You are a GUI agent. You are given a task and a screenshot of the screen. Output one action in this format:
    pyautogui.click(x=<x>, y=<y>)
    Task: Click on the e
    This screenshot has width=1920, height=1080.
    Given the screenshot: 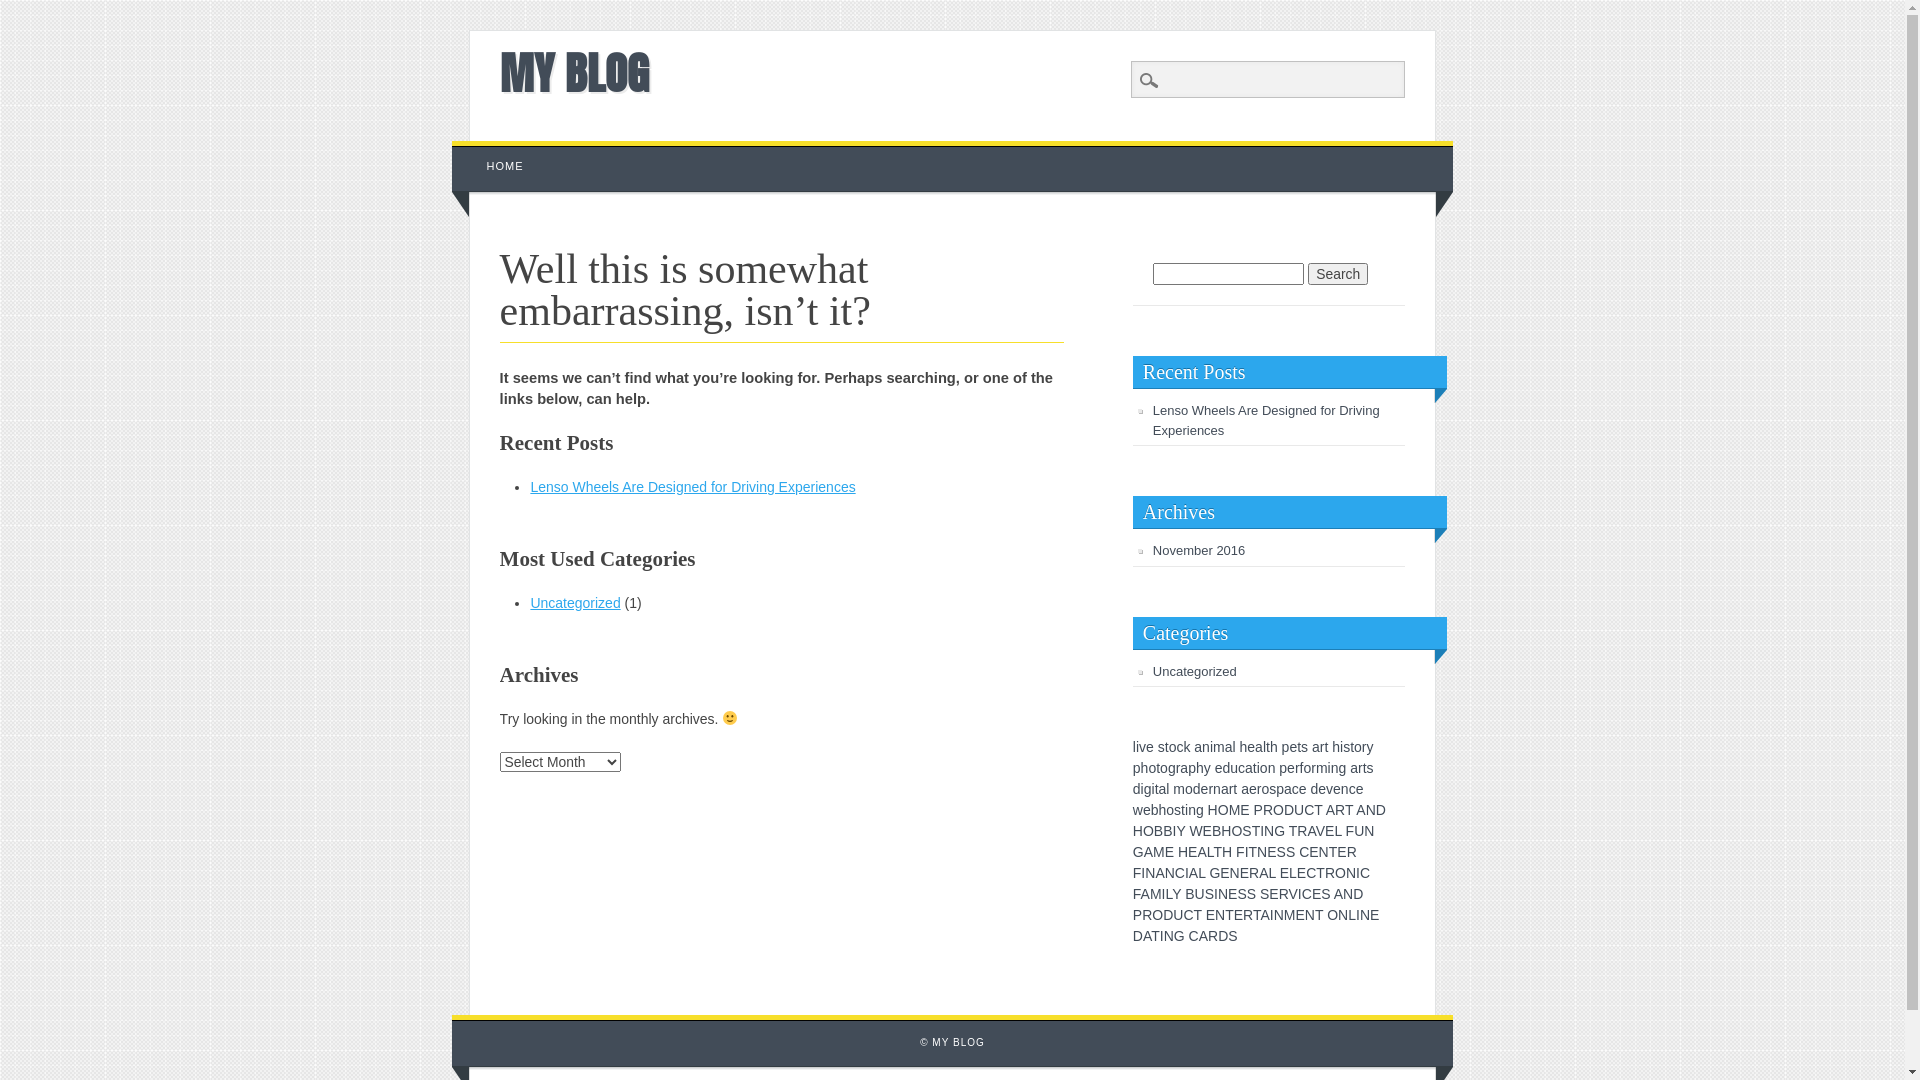 What is the action you would take?
    pyautogui.click(x=1205, y=789)
    